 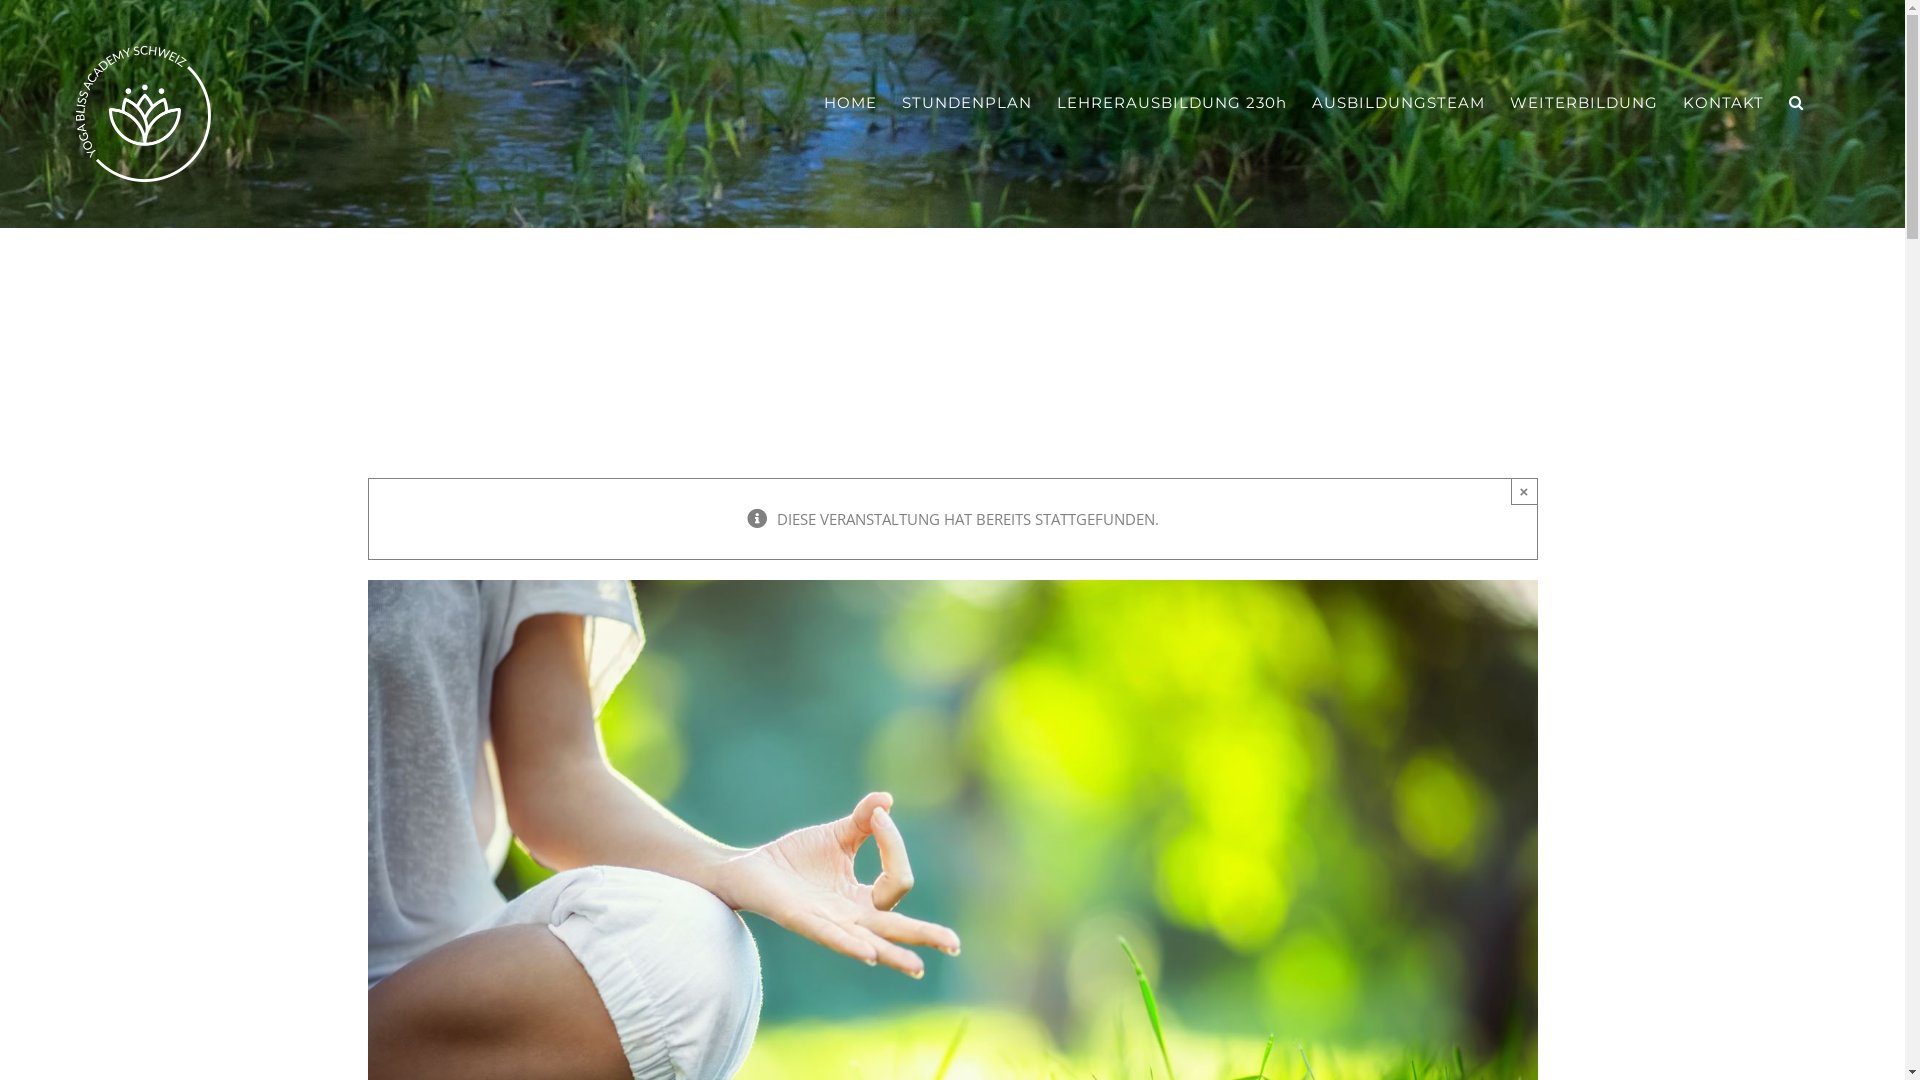 What do you see at coordinates (1724, 102) in the screenshot?
I see `KONTAKT` at bounding box center [1724, 102].